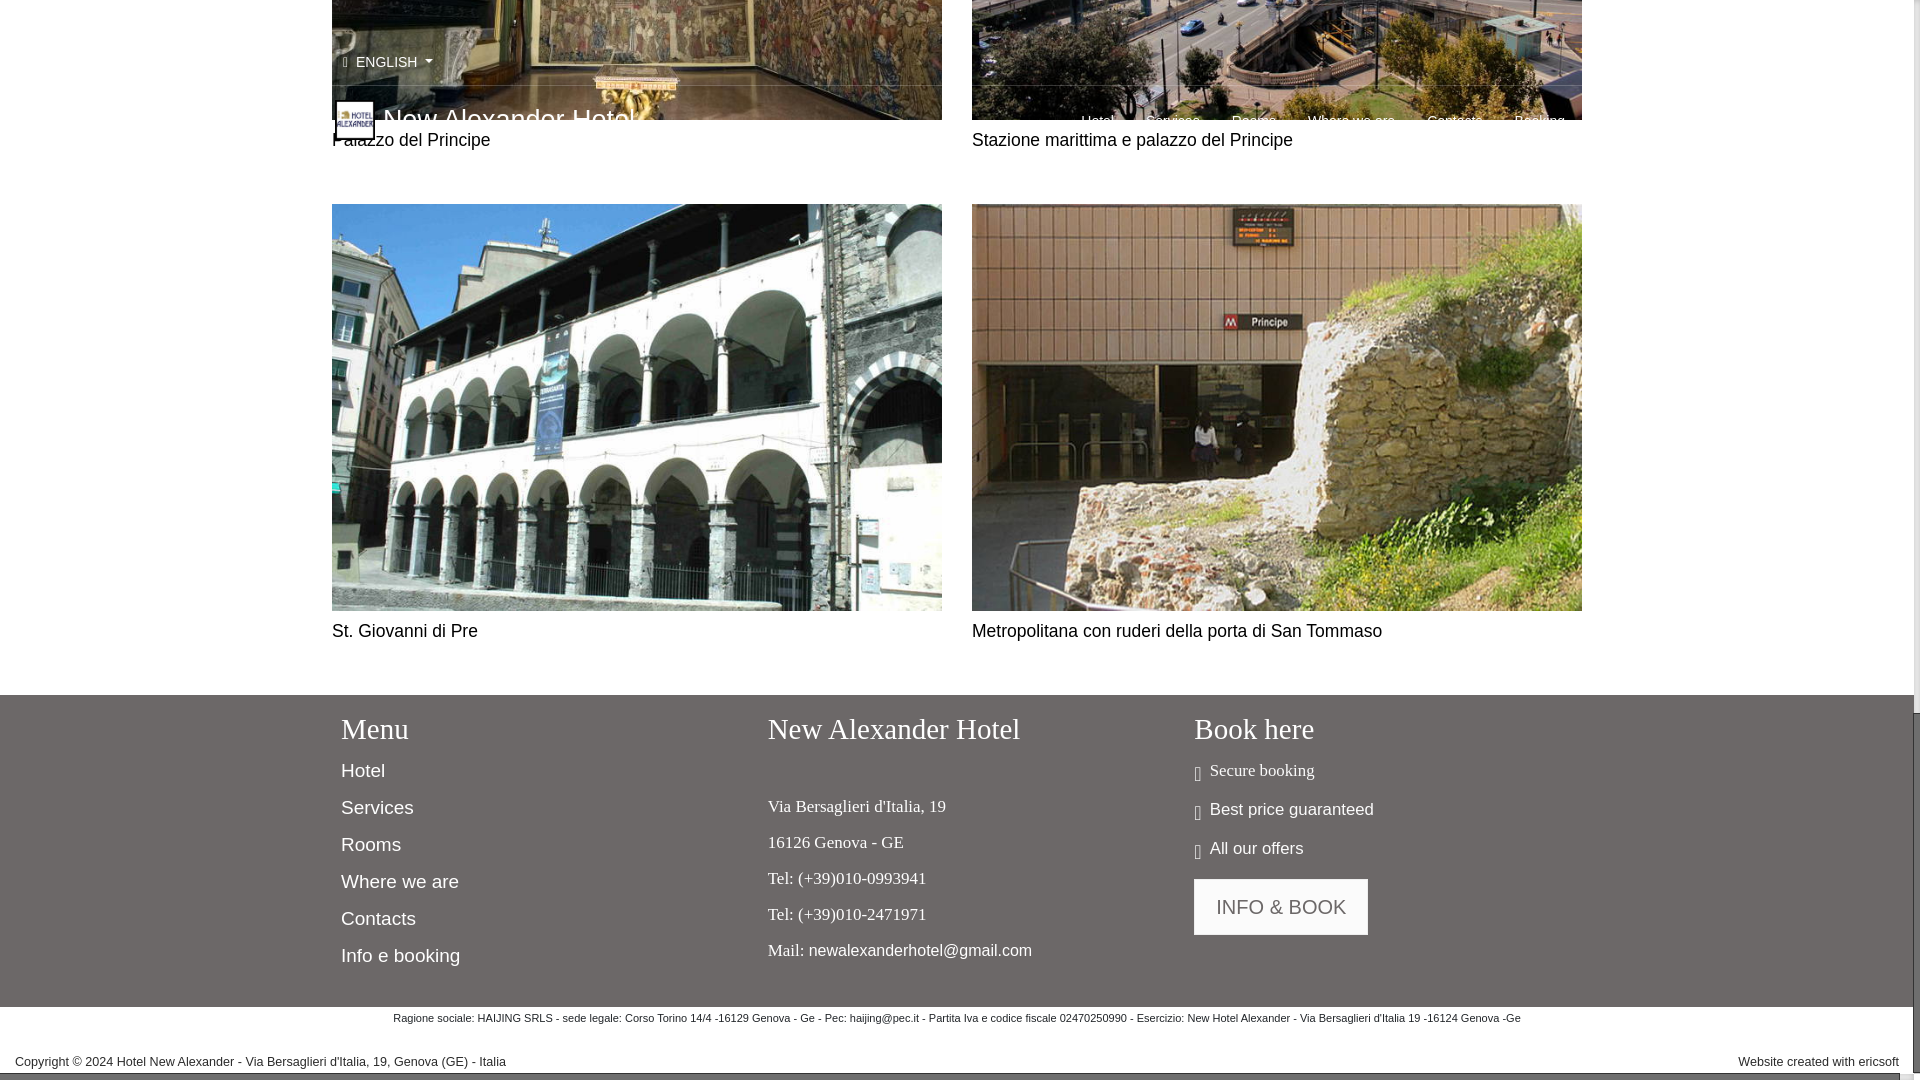  I want to click on Palazzo del Principe, so click(637, 60).